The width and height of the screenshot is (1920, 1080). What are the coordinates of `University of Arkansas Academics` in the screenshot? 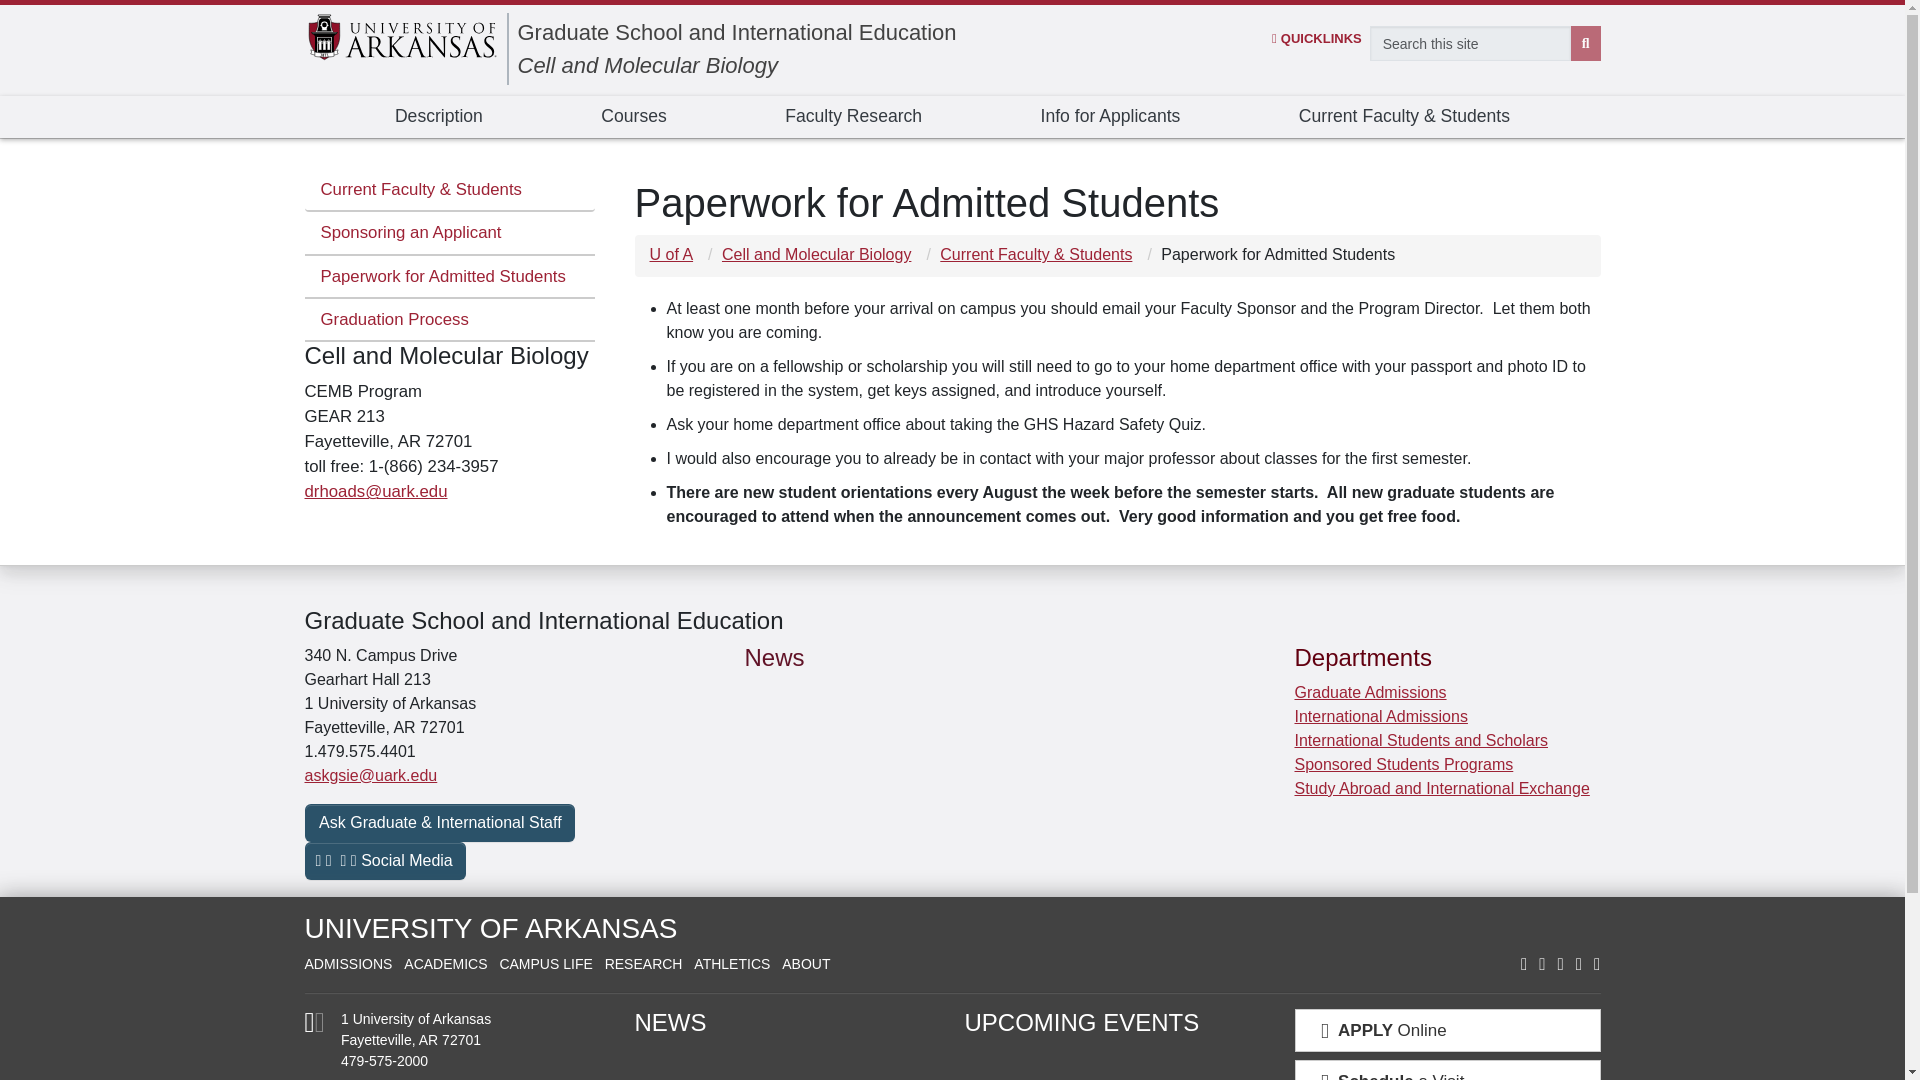 It's located at (445, 964).